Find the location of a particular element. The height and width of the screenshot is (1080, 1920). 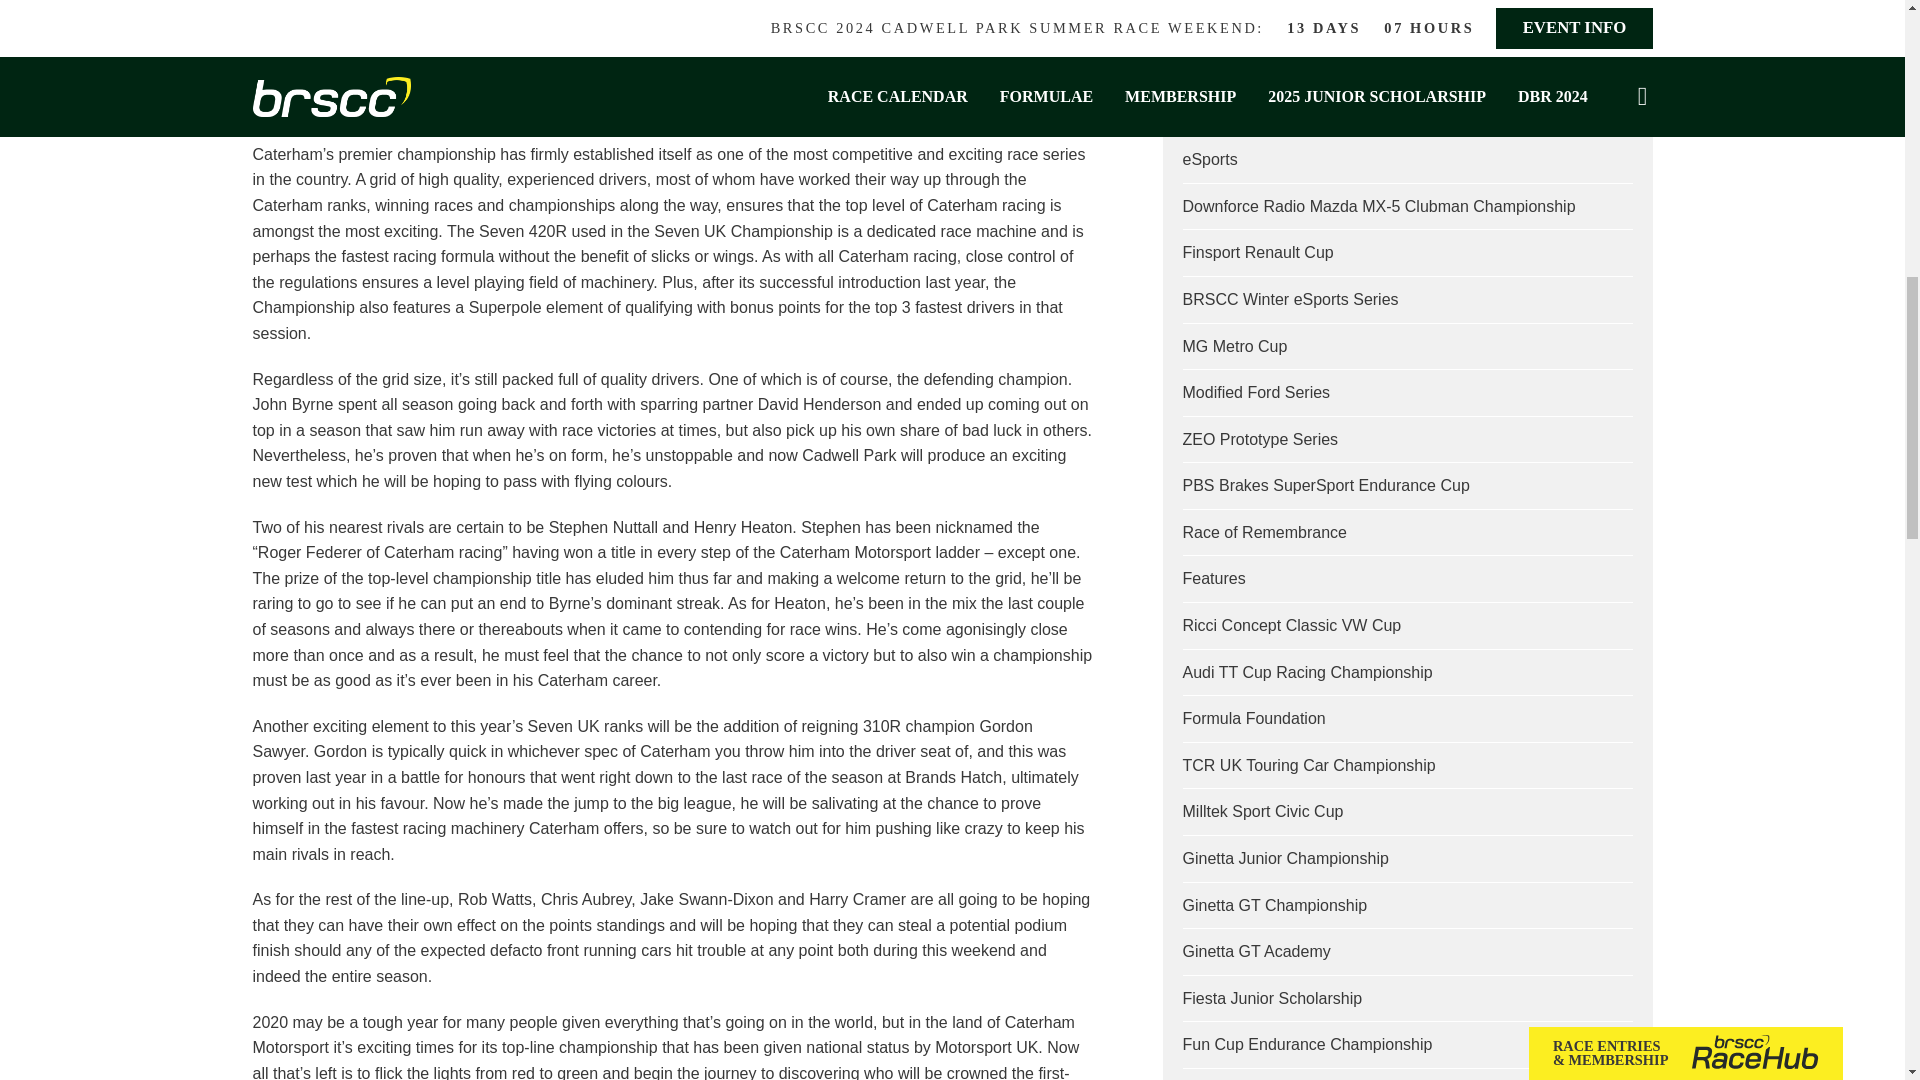

Nankang Tyre CityCar Cup Championship is located at coordinates (1331, 113).